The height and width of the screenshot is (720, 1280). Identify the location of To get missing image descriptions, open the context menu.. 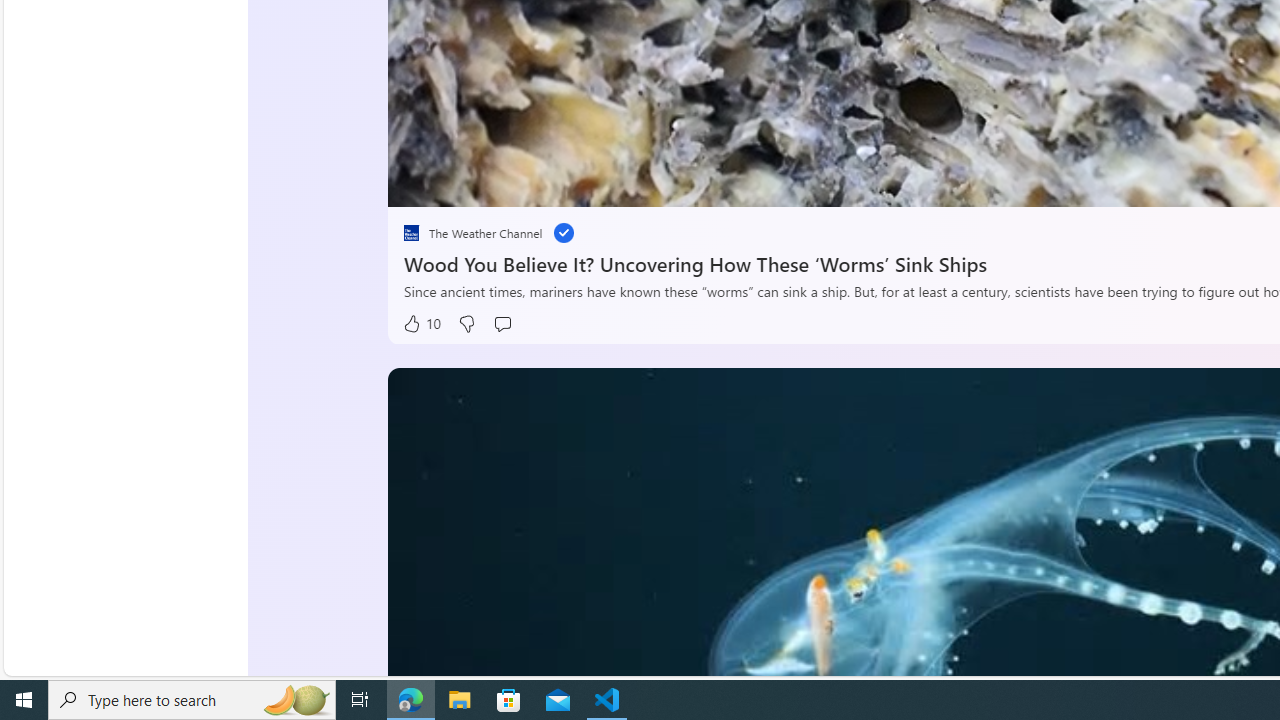
(458, 182).